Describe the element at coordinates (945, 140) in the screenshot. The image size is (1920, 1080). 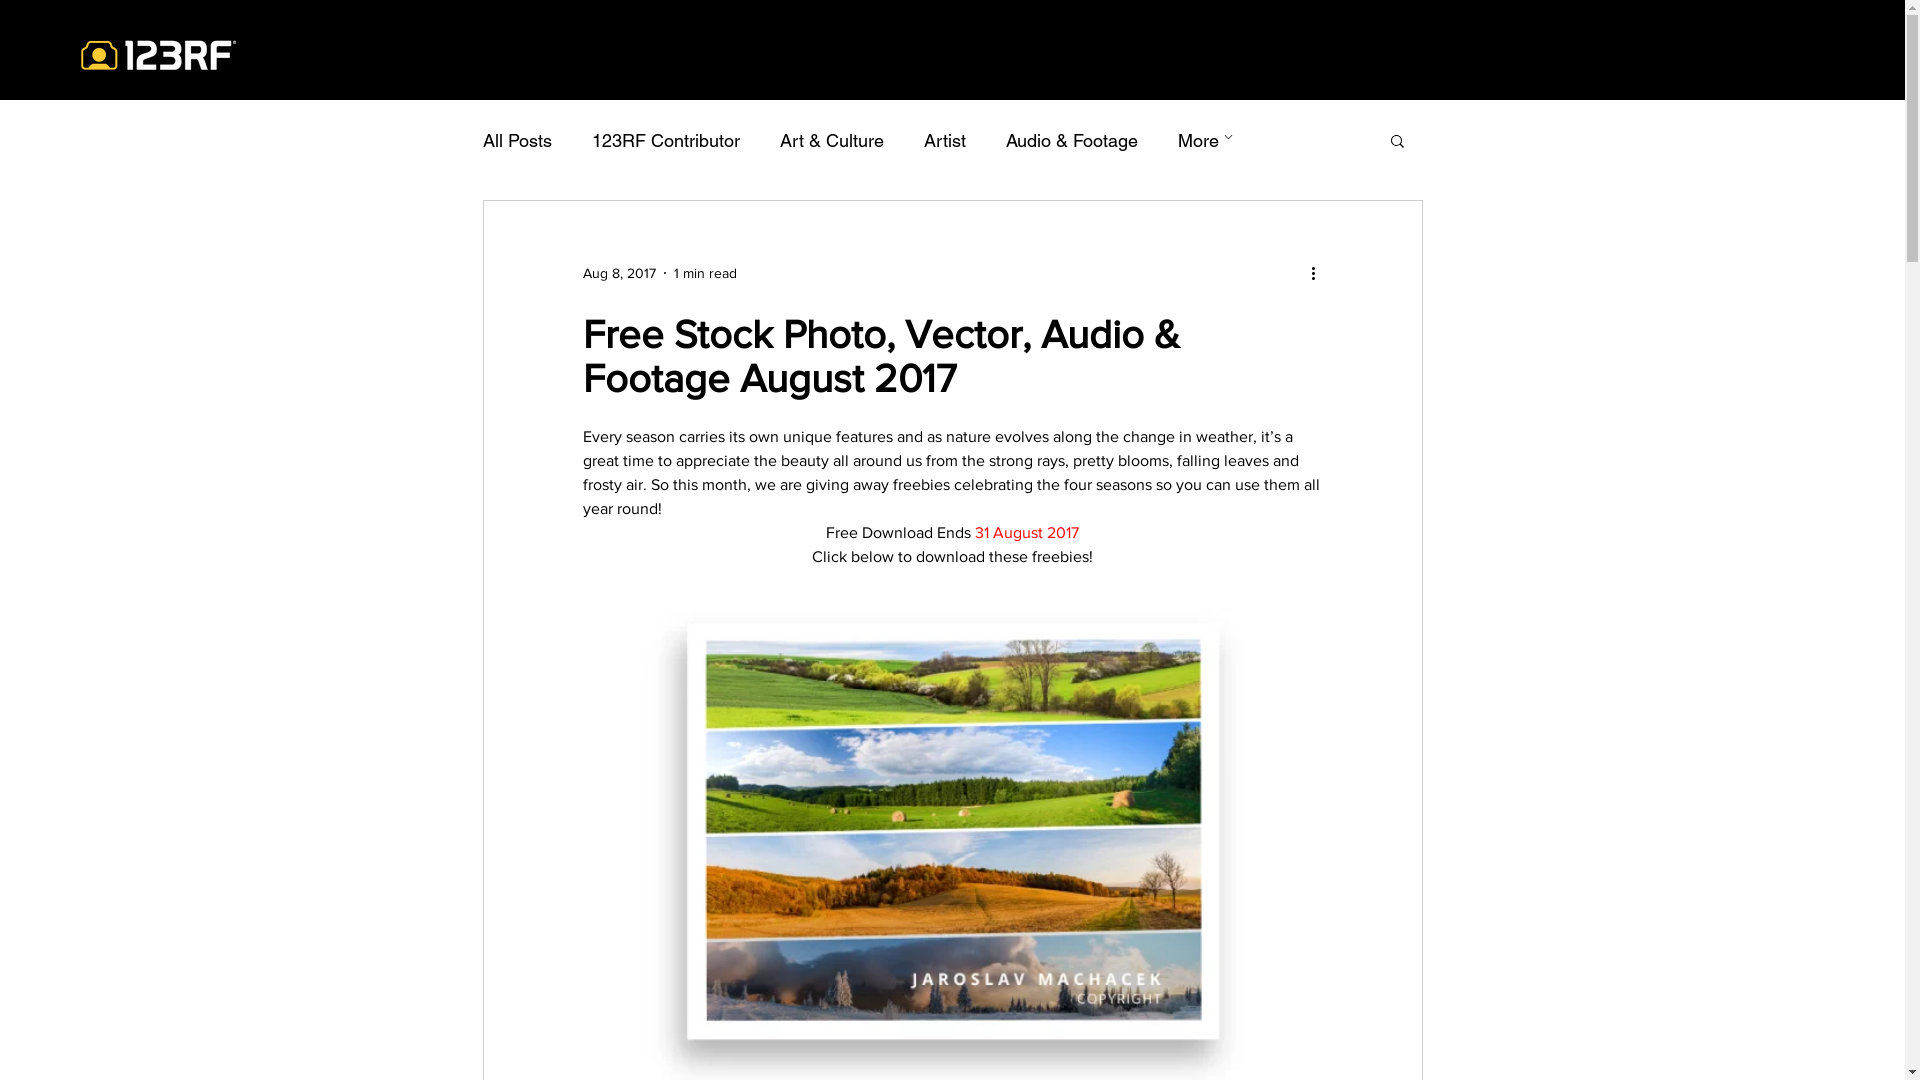
I see `Artist` at that location.